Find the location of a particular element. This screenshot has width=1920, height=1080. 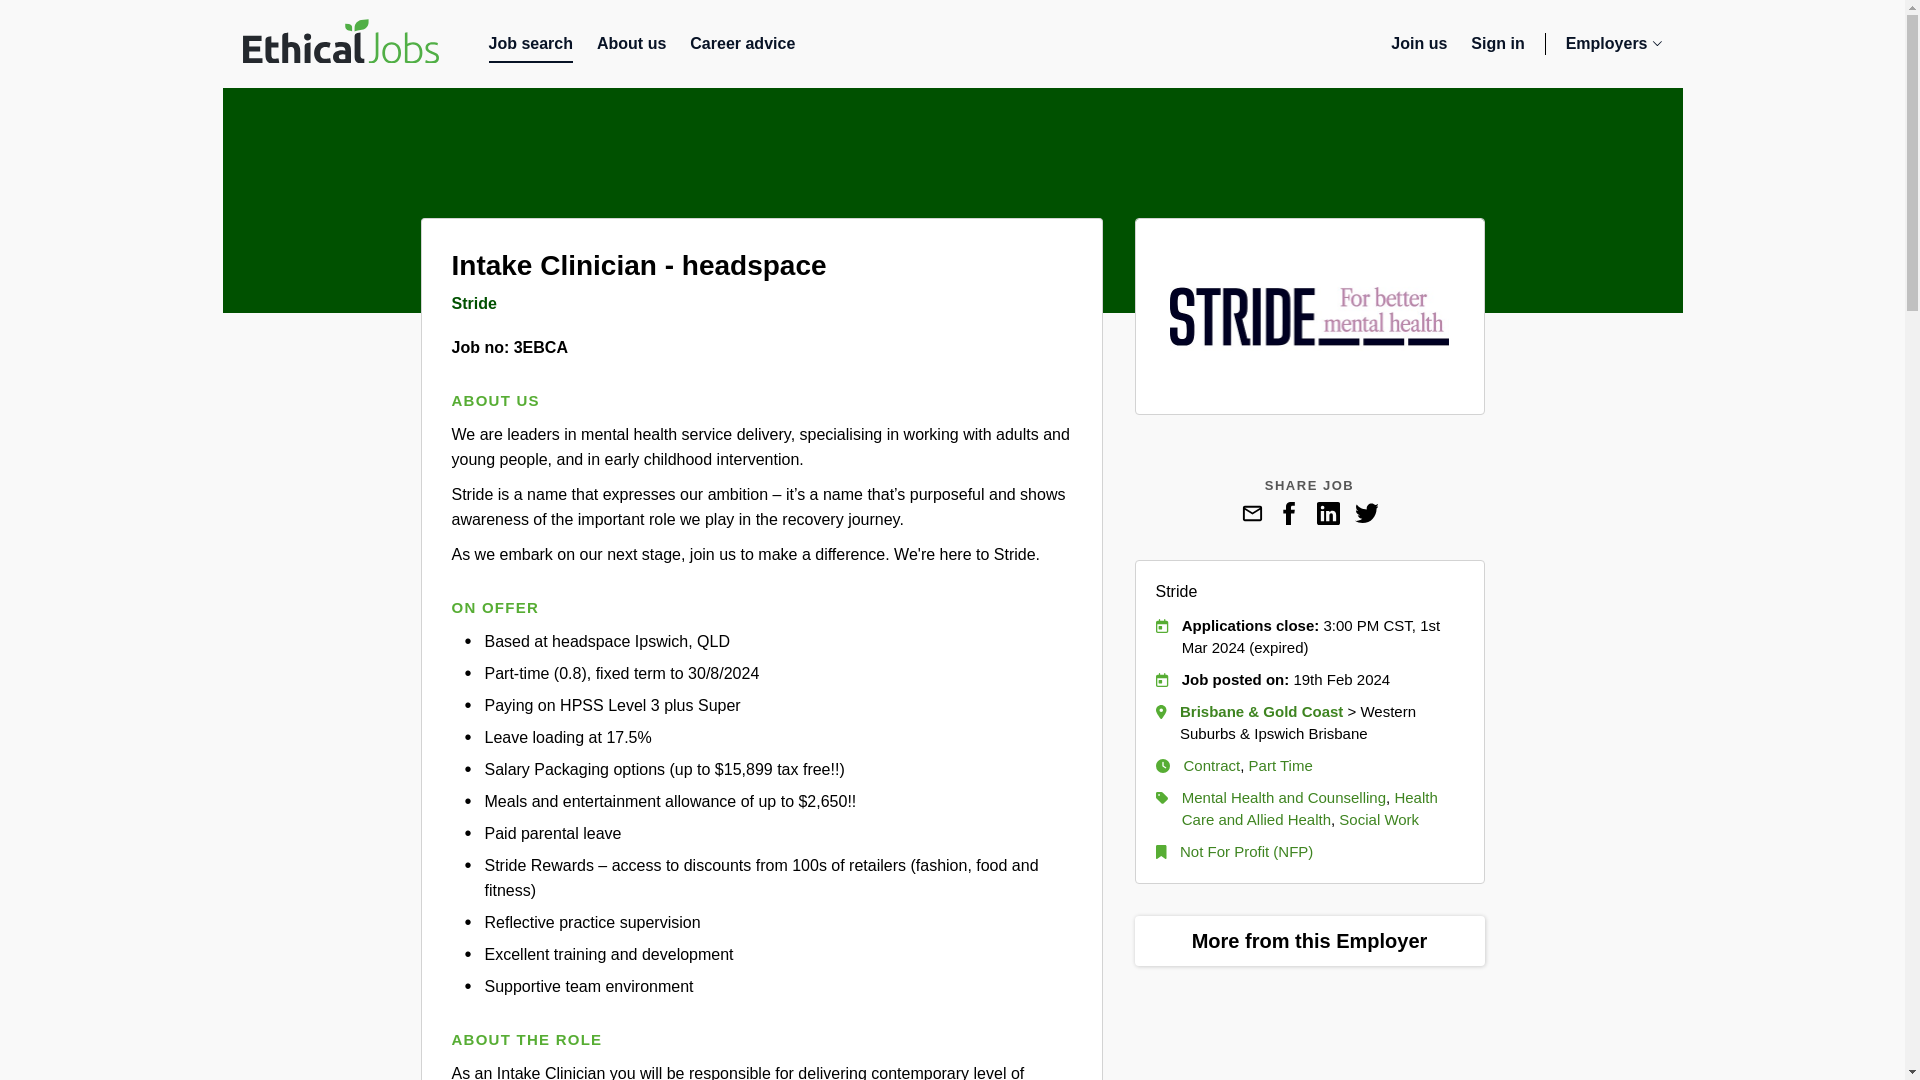

Sign in is located at coordinates (1614, 48).